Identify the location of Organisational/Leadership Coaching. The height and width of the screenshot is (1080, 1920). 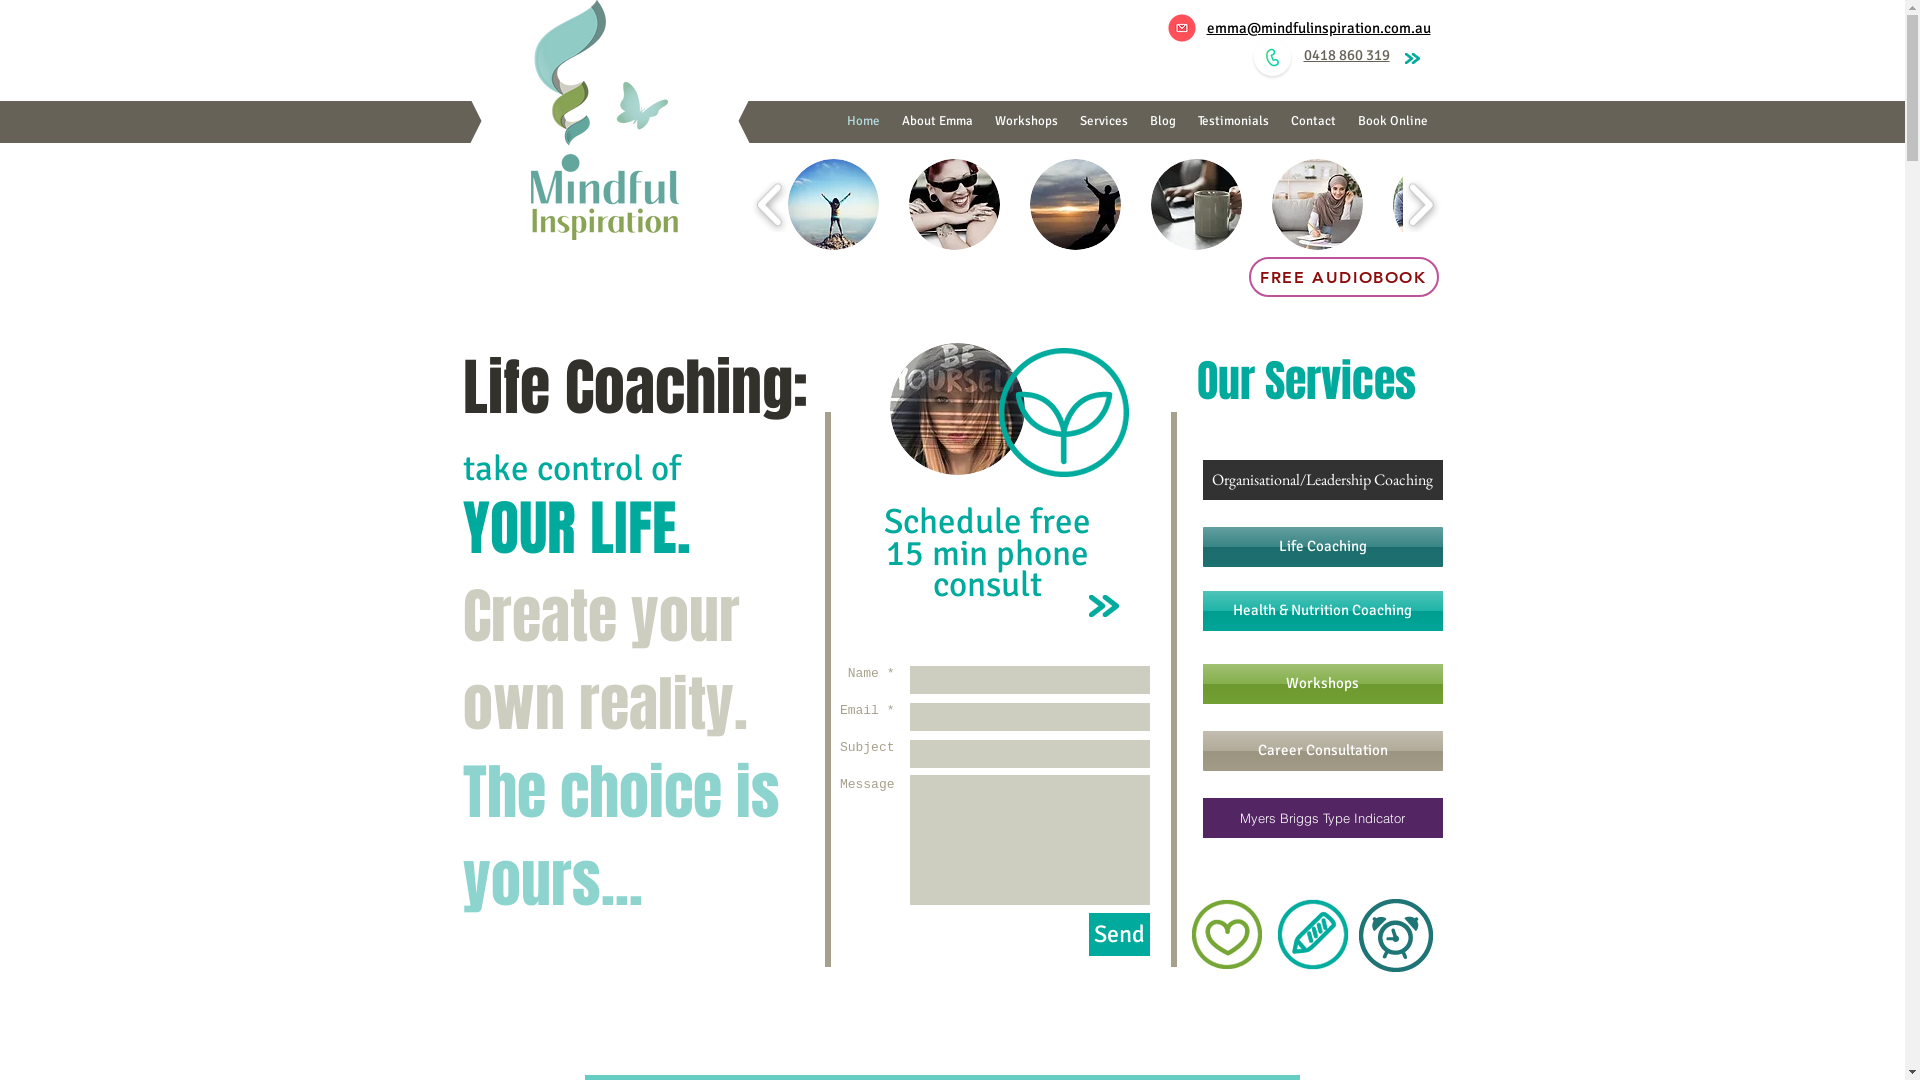
(1322, 480).